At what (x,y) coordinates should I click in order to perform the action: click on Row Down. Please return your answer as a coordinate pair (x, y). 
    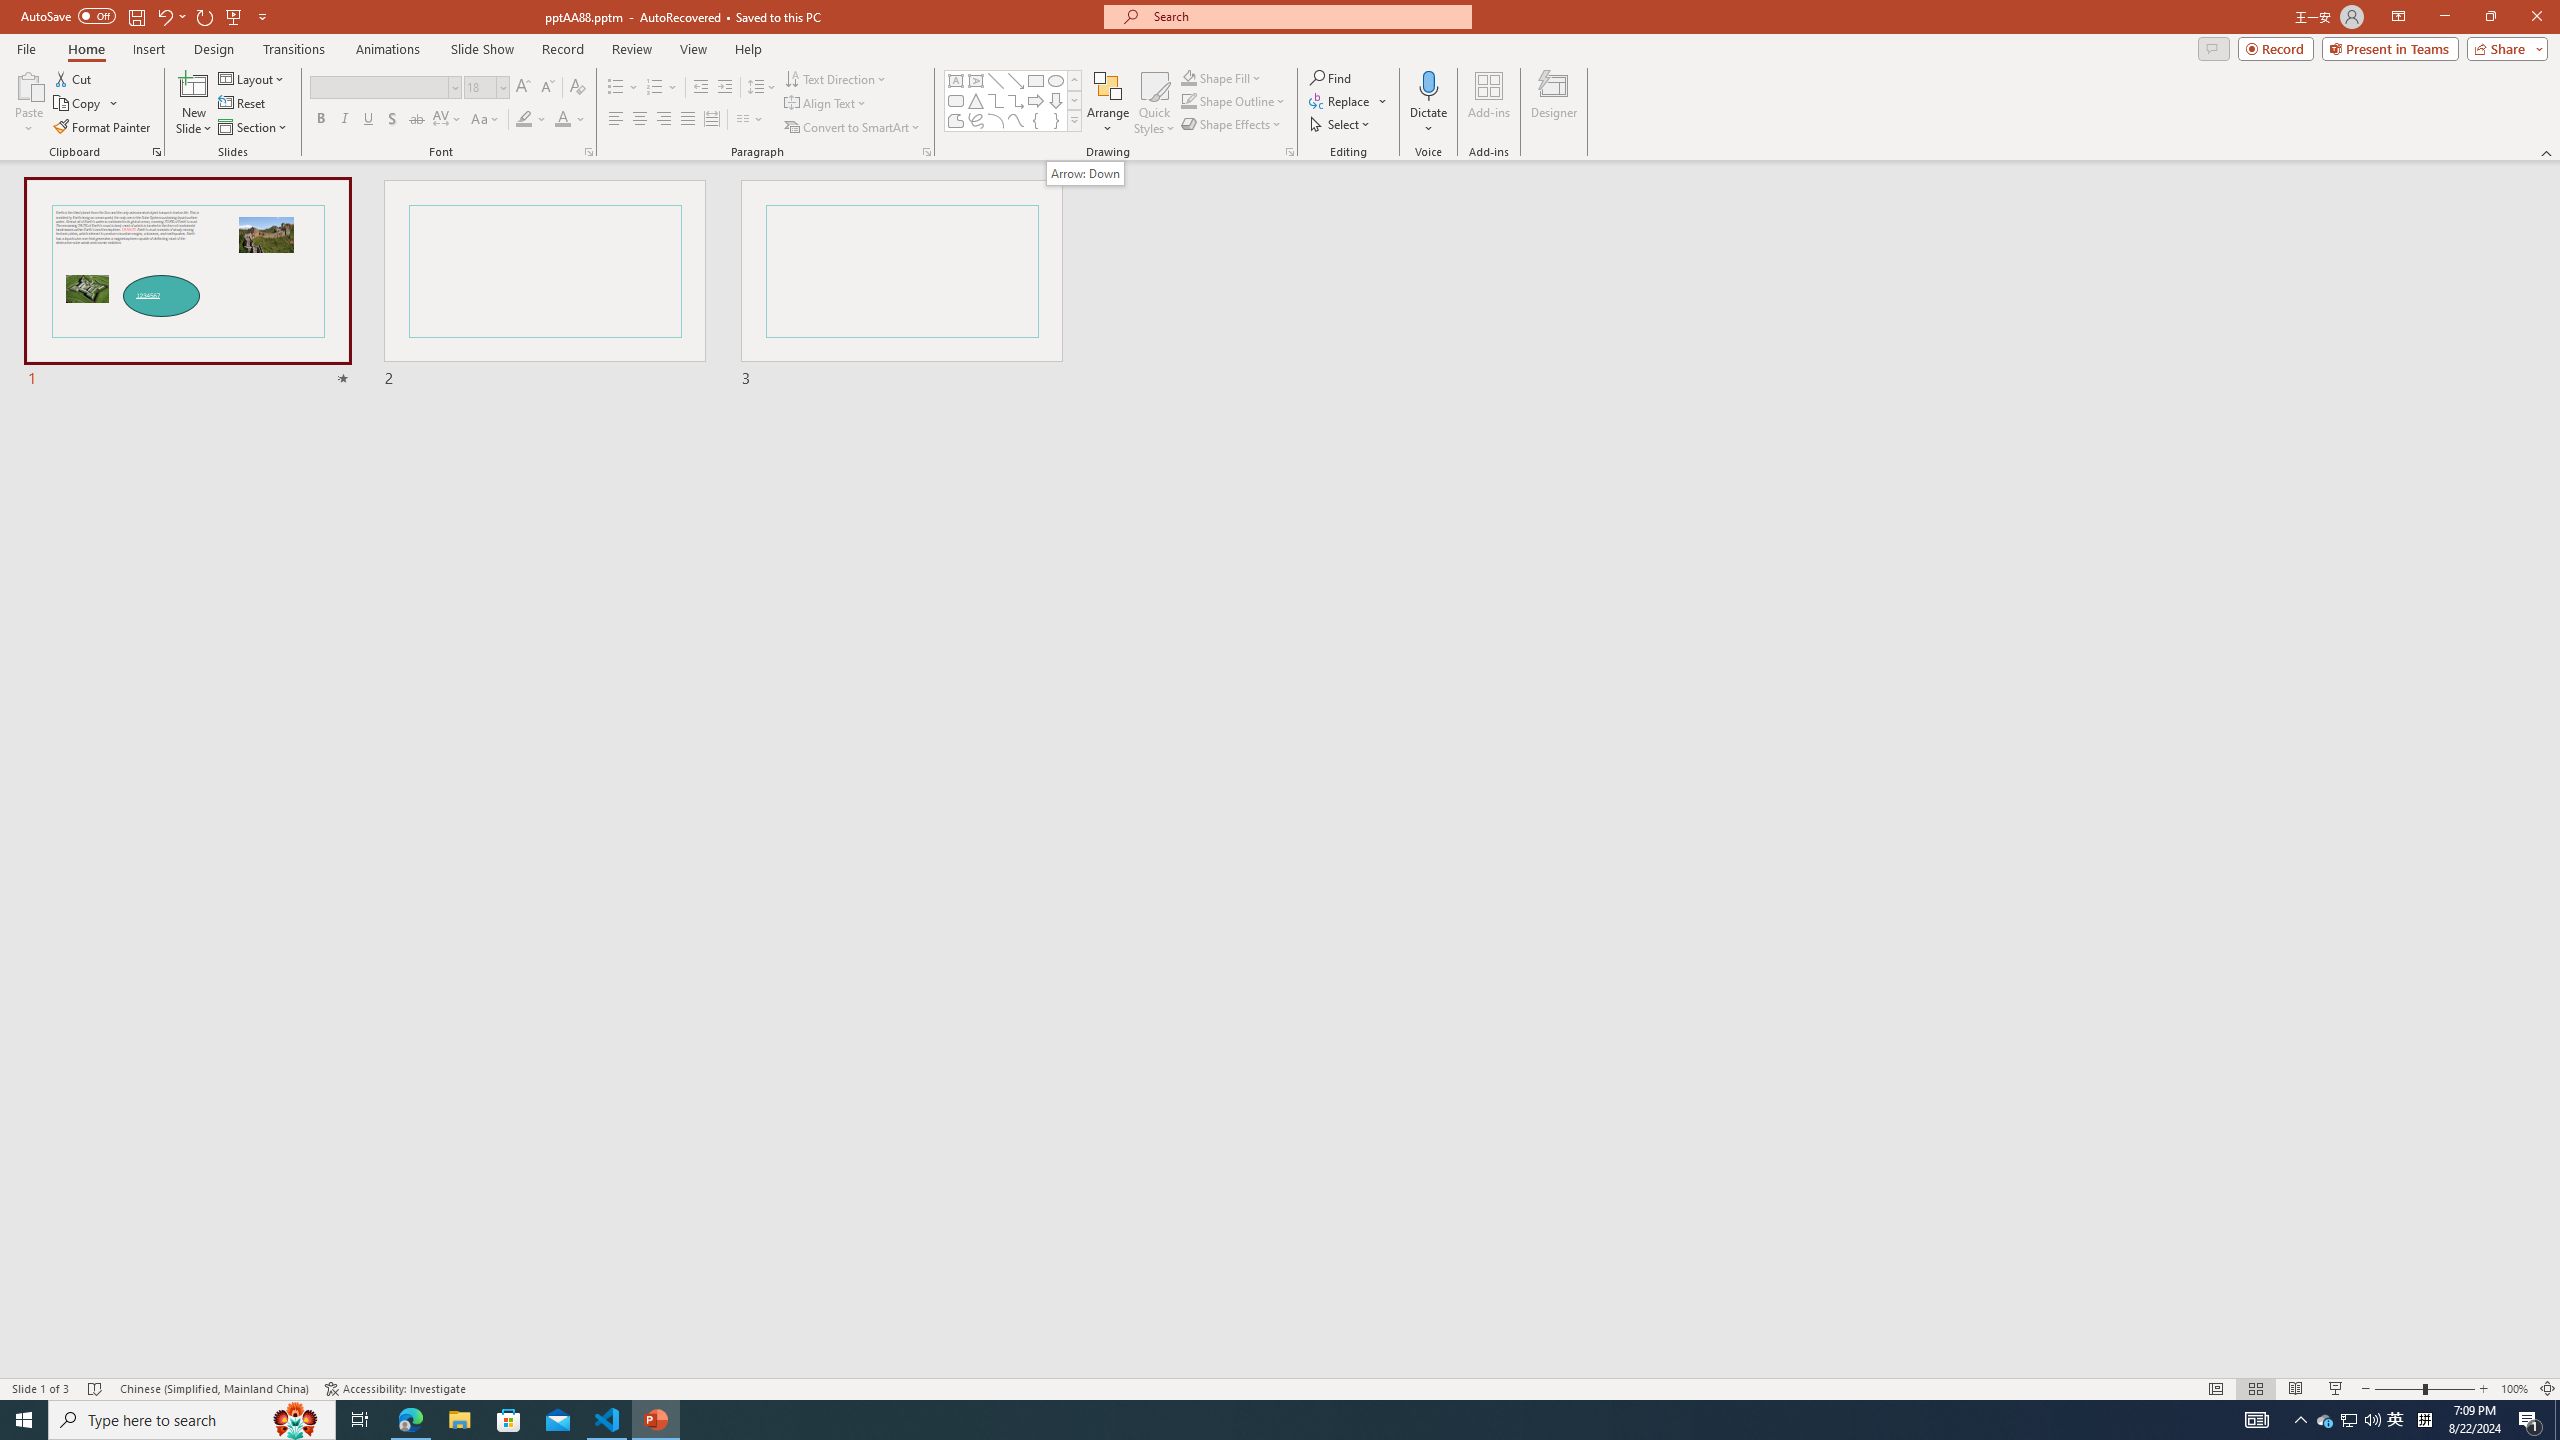
    Looking at the image, I should click on (1074, 100).